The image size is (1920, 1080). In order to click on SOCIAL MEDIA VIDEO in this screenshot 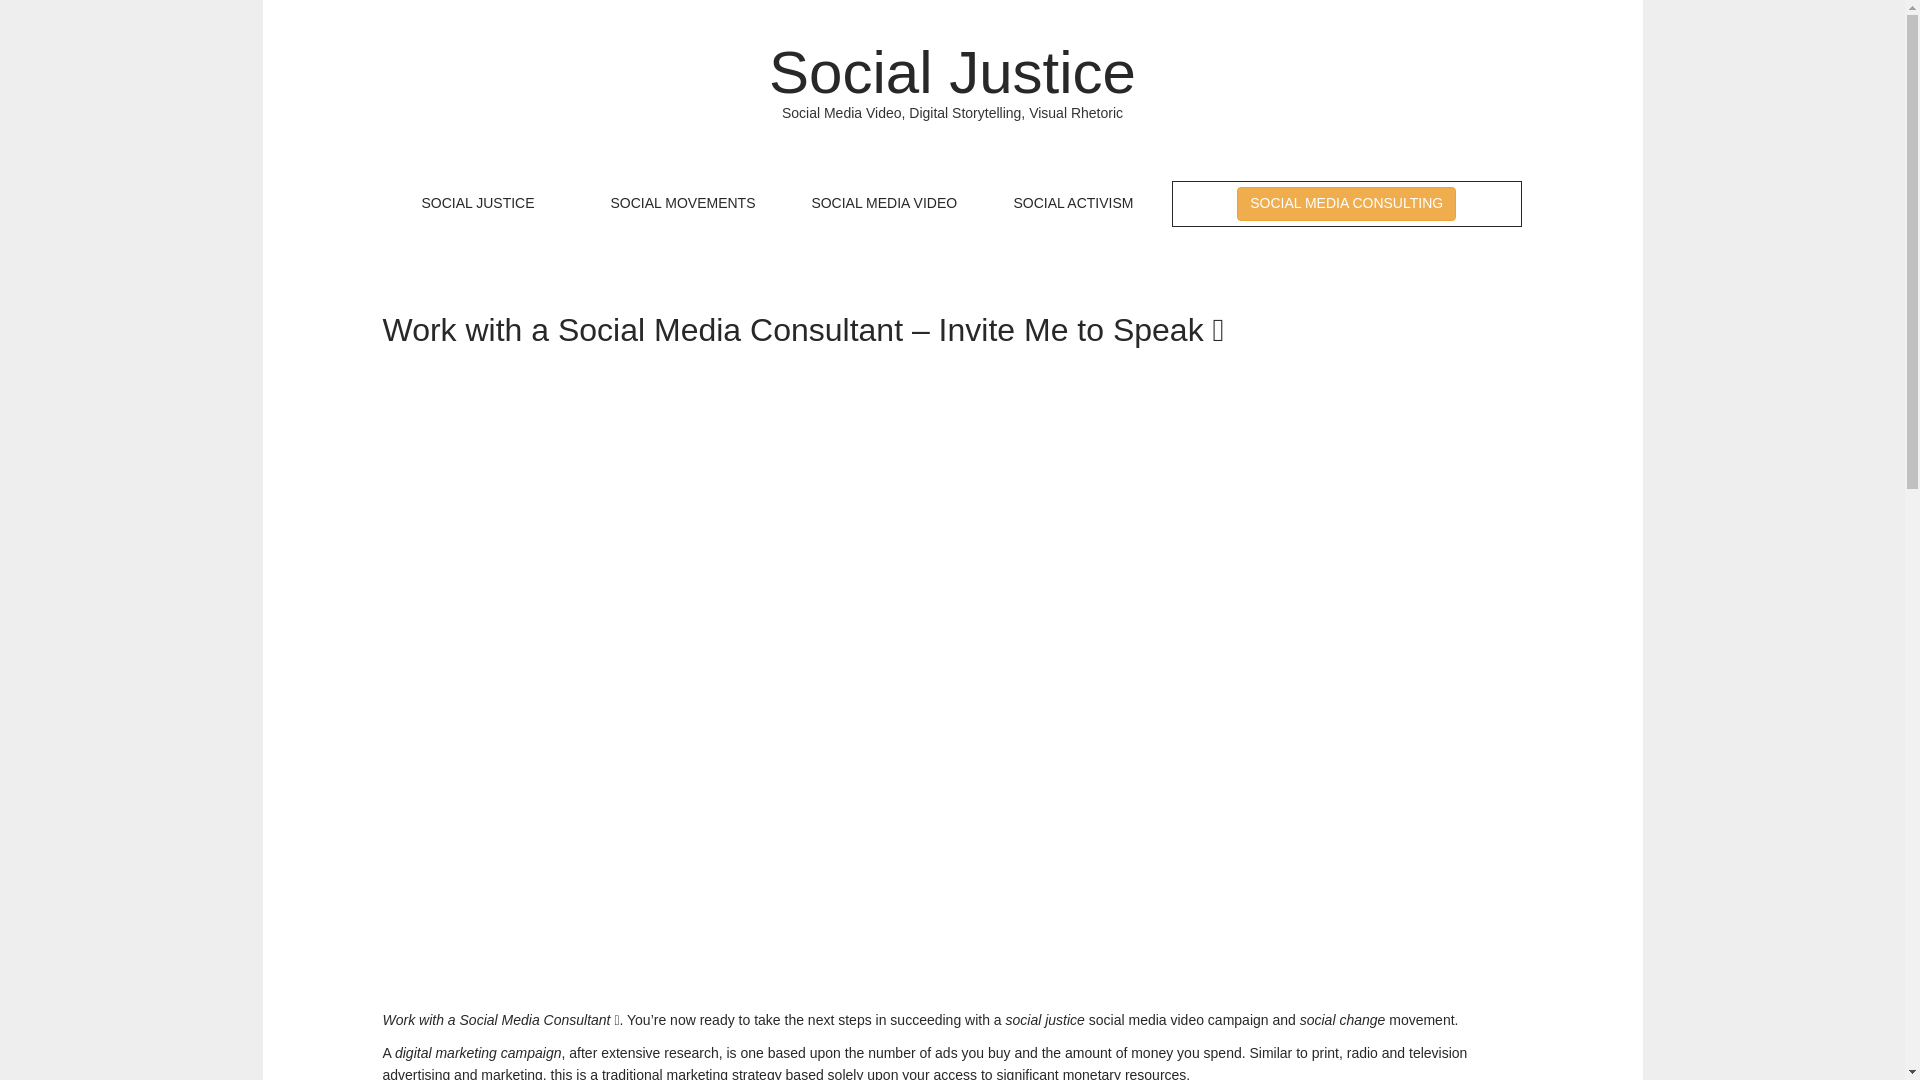, I will do `click(884, 204)`.